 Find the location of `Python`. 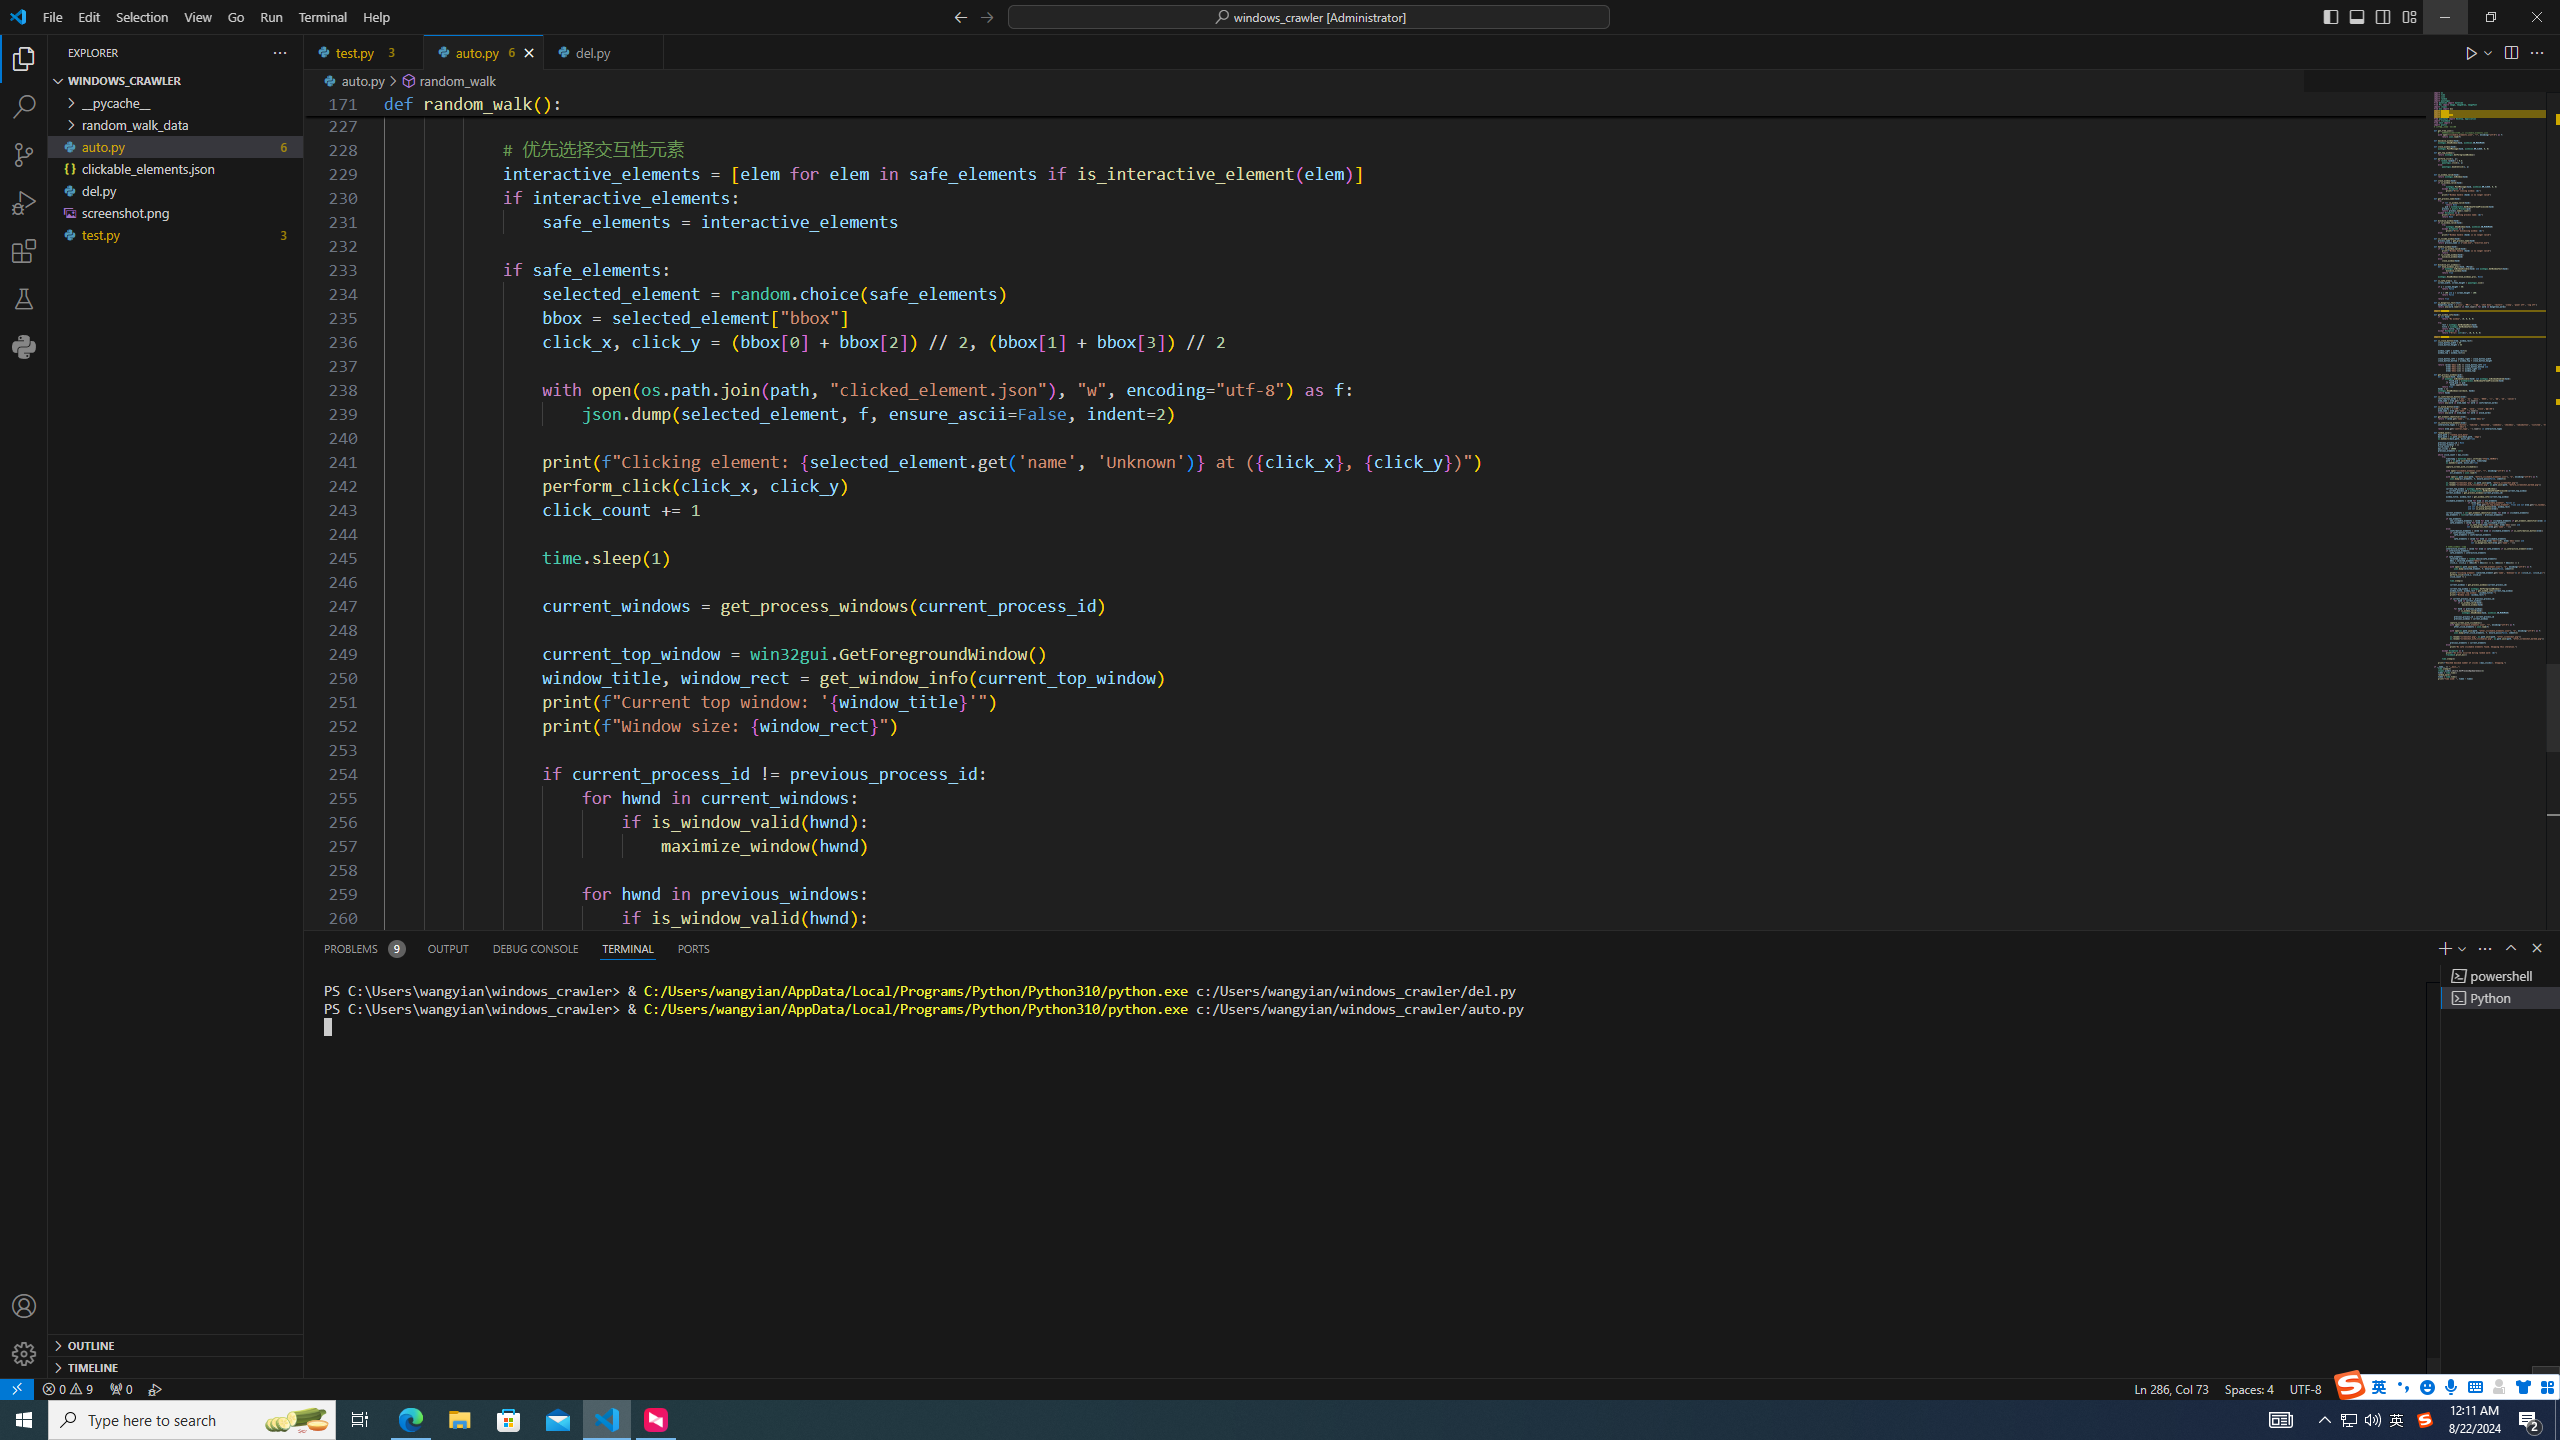

Python is located at coordinates (2415, 1388).